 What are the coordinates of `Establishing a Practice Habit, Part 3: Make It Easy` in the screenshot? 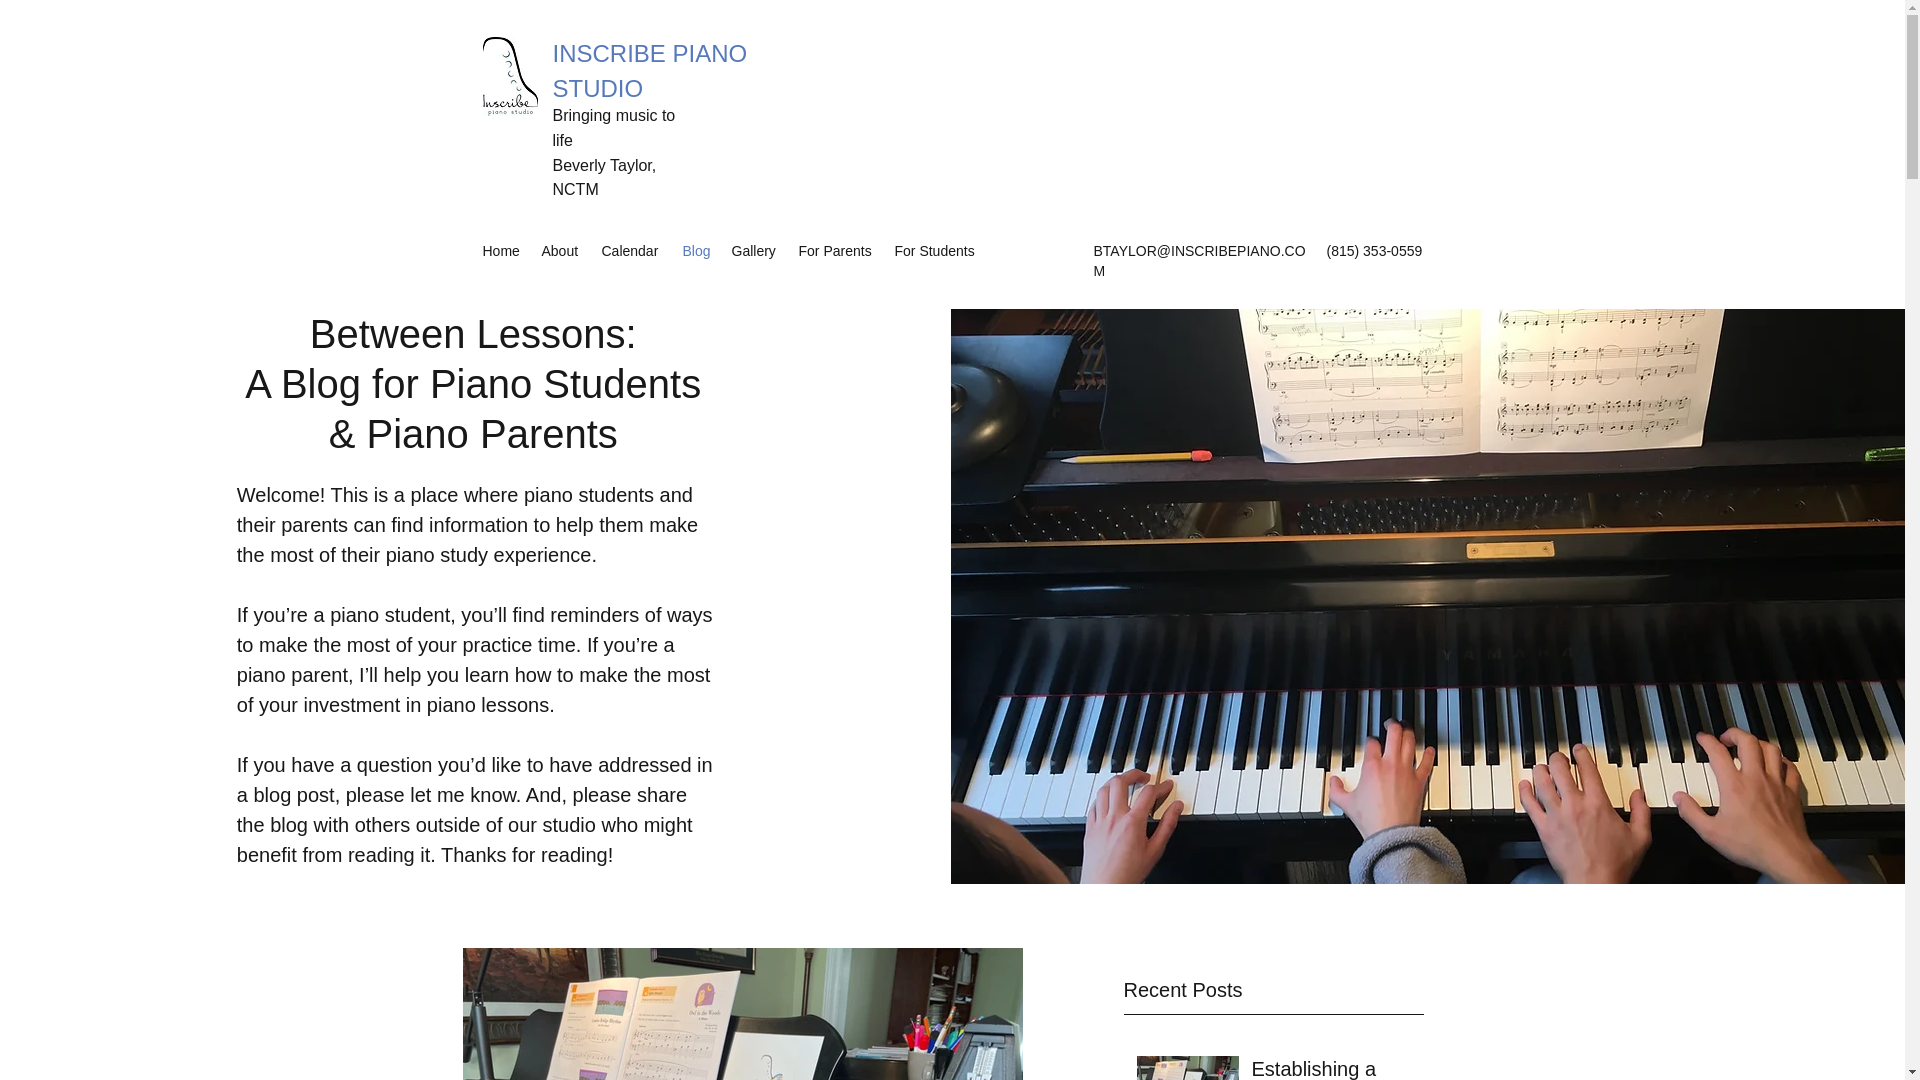 It's located at (1331, 1068).